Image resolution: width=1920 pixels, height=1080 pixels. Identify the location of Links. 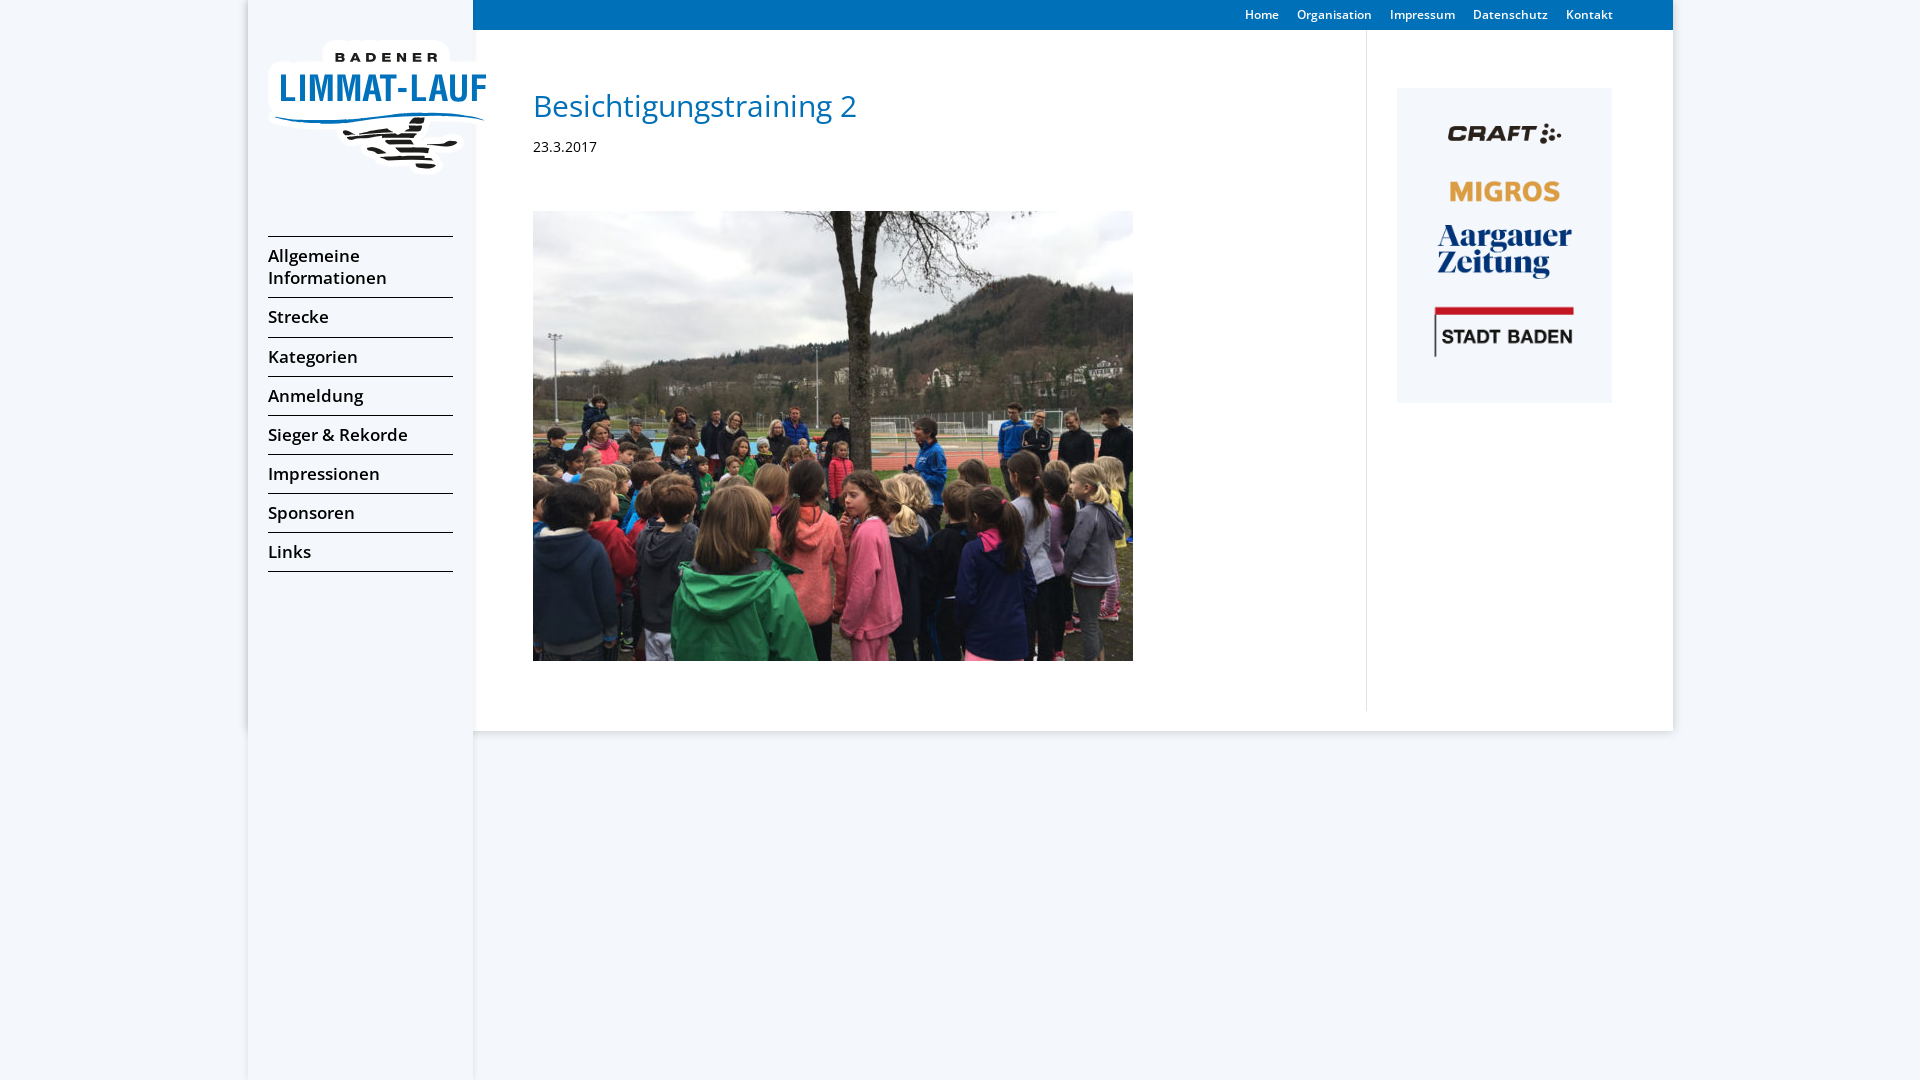
(360, 552).